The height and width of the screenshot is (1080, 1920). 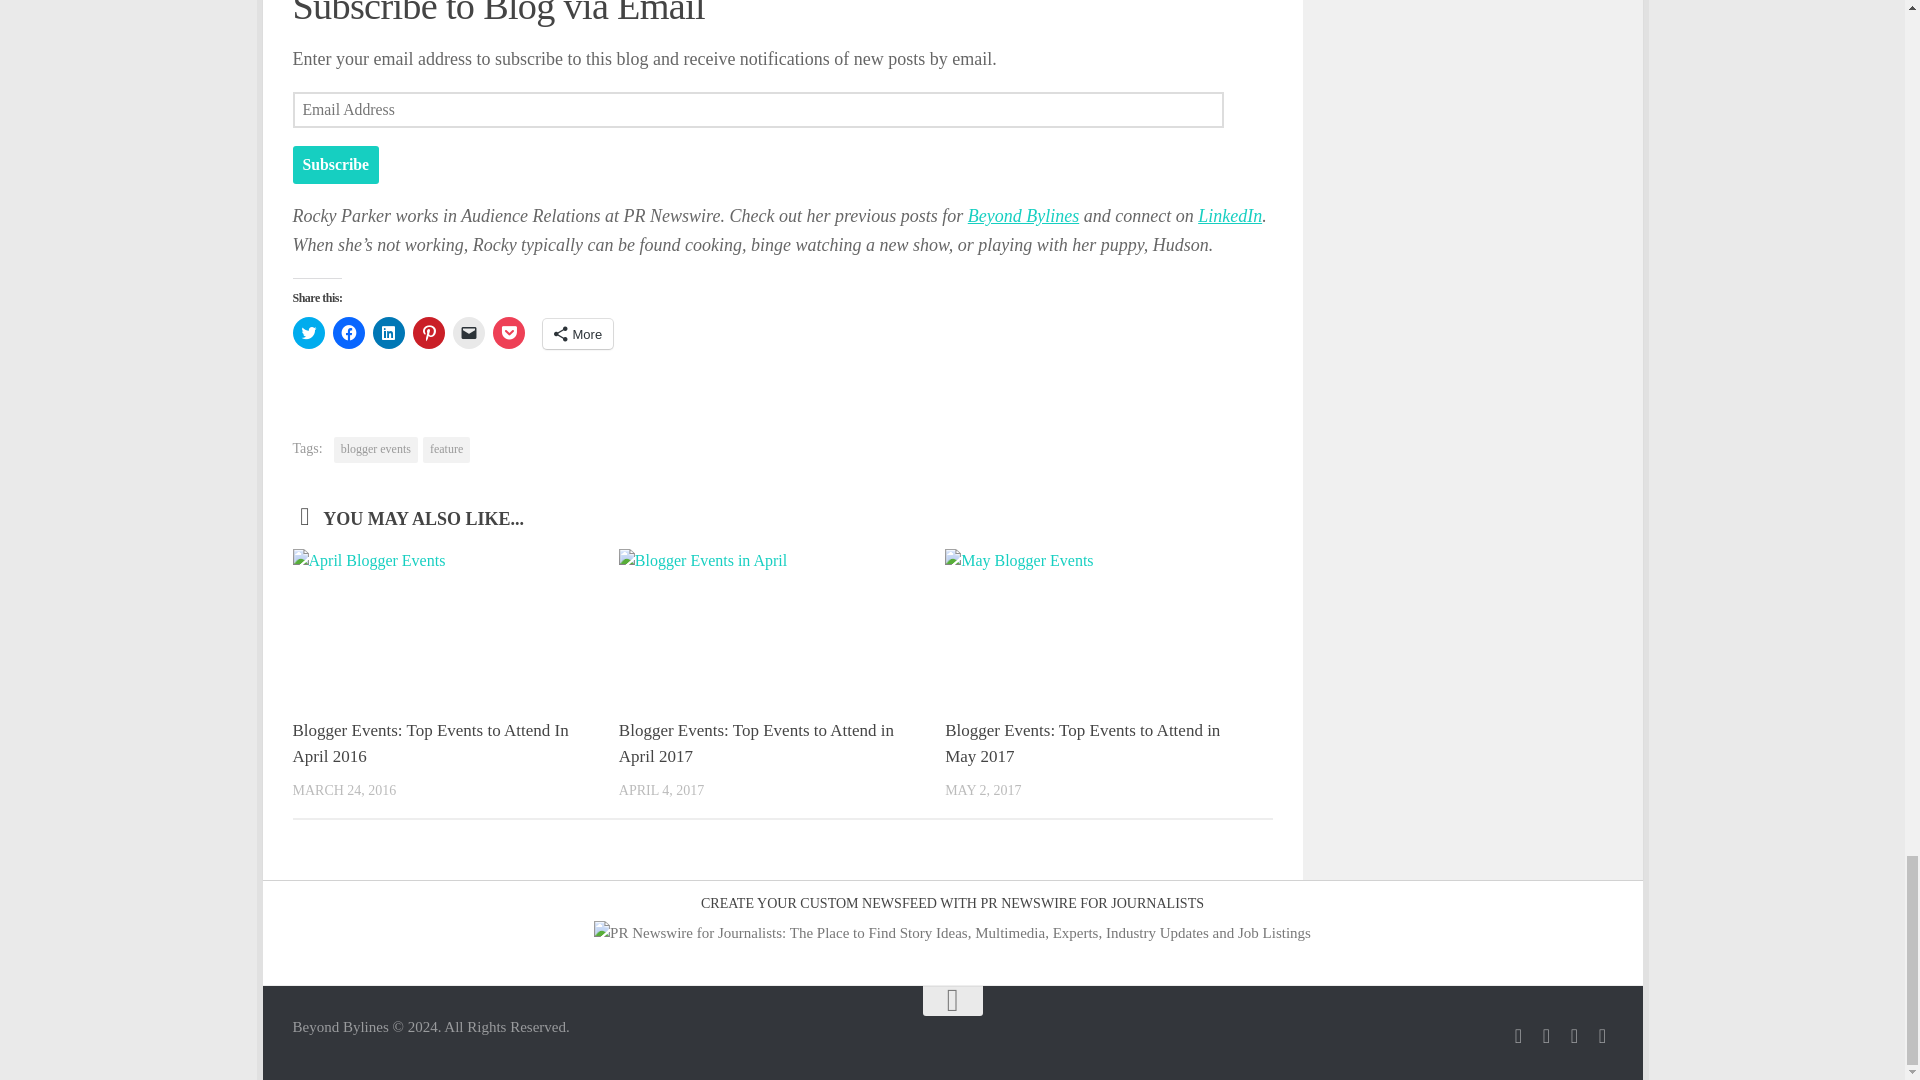 I want to click on Click to share on Facebook, so click(x=348, y=332).